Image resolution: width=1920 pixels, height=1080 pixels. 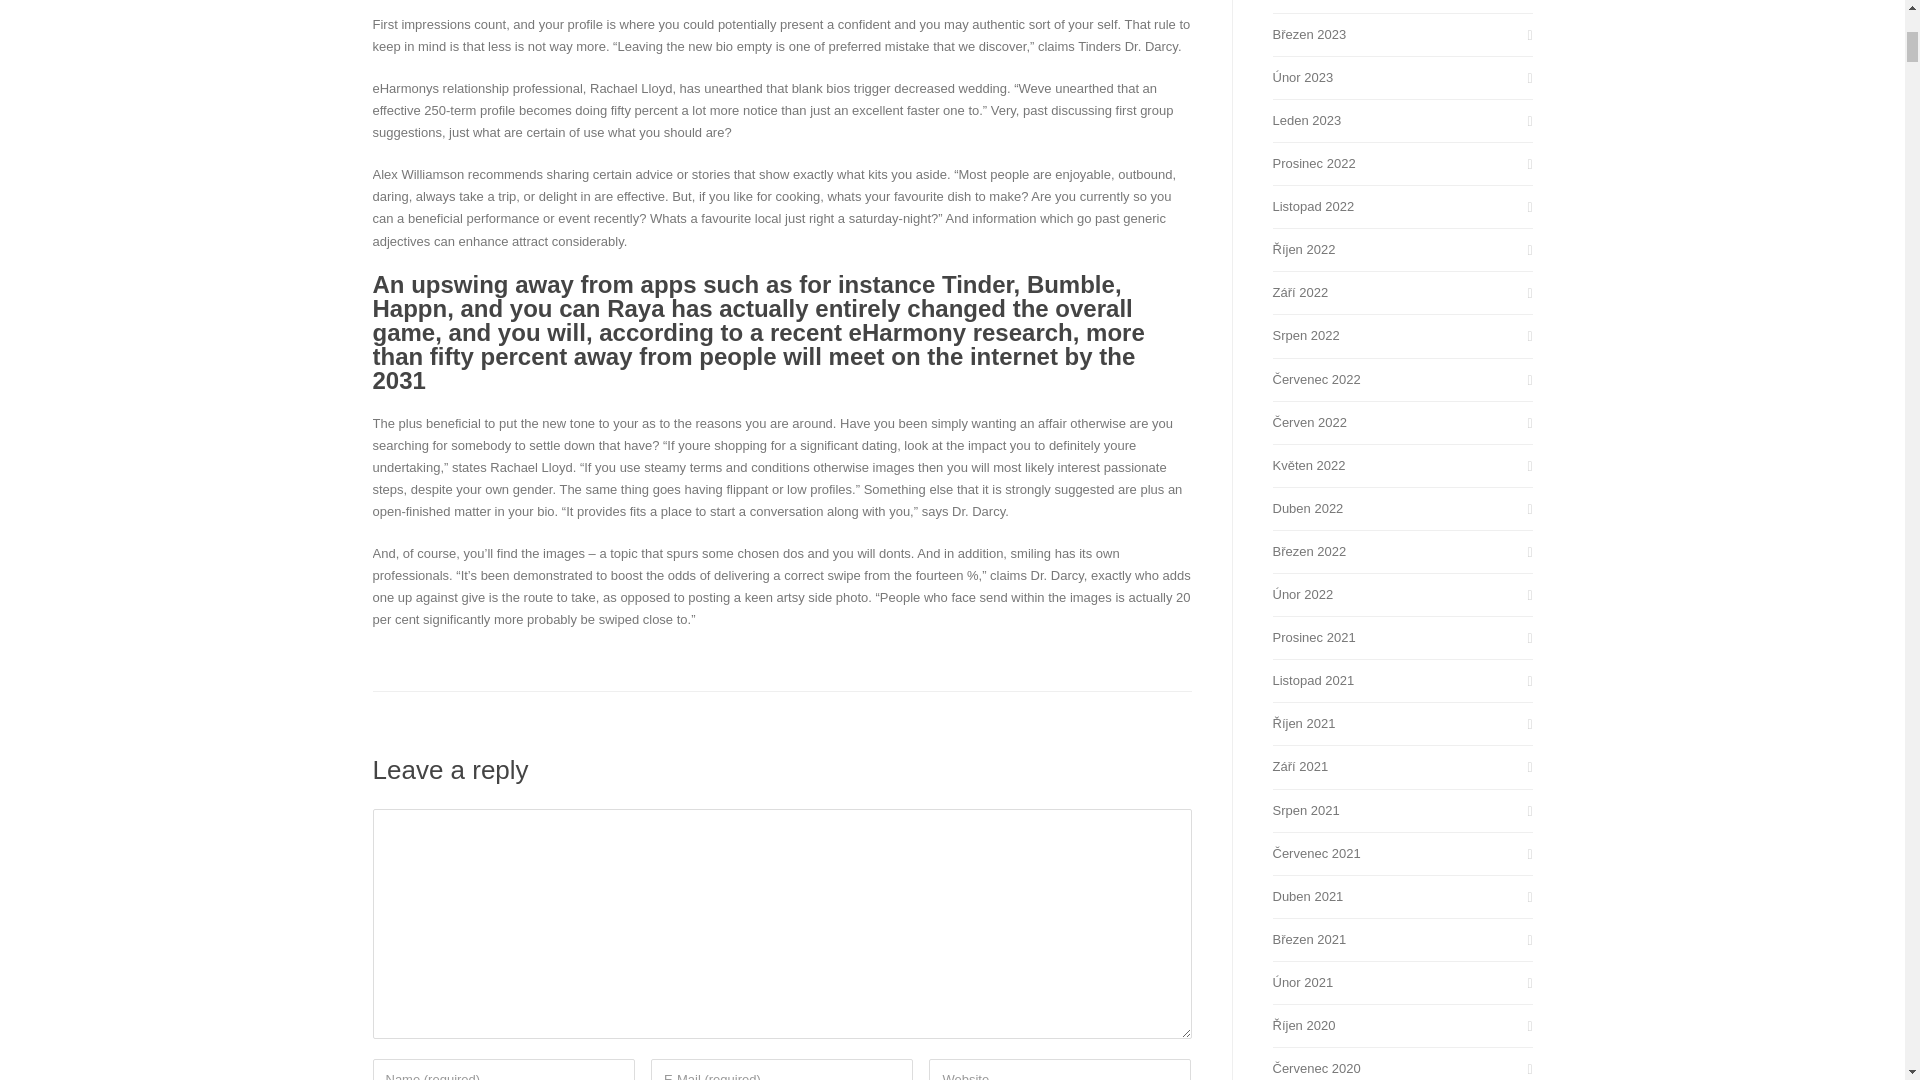 I want to click on Srpen 2022, so click(x=1402, y=336).